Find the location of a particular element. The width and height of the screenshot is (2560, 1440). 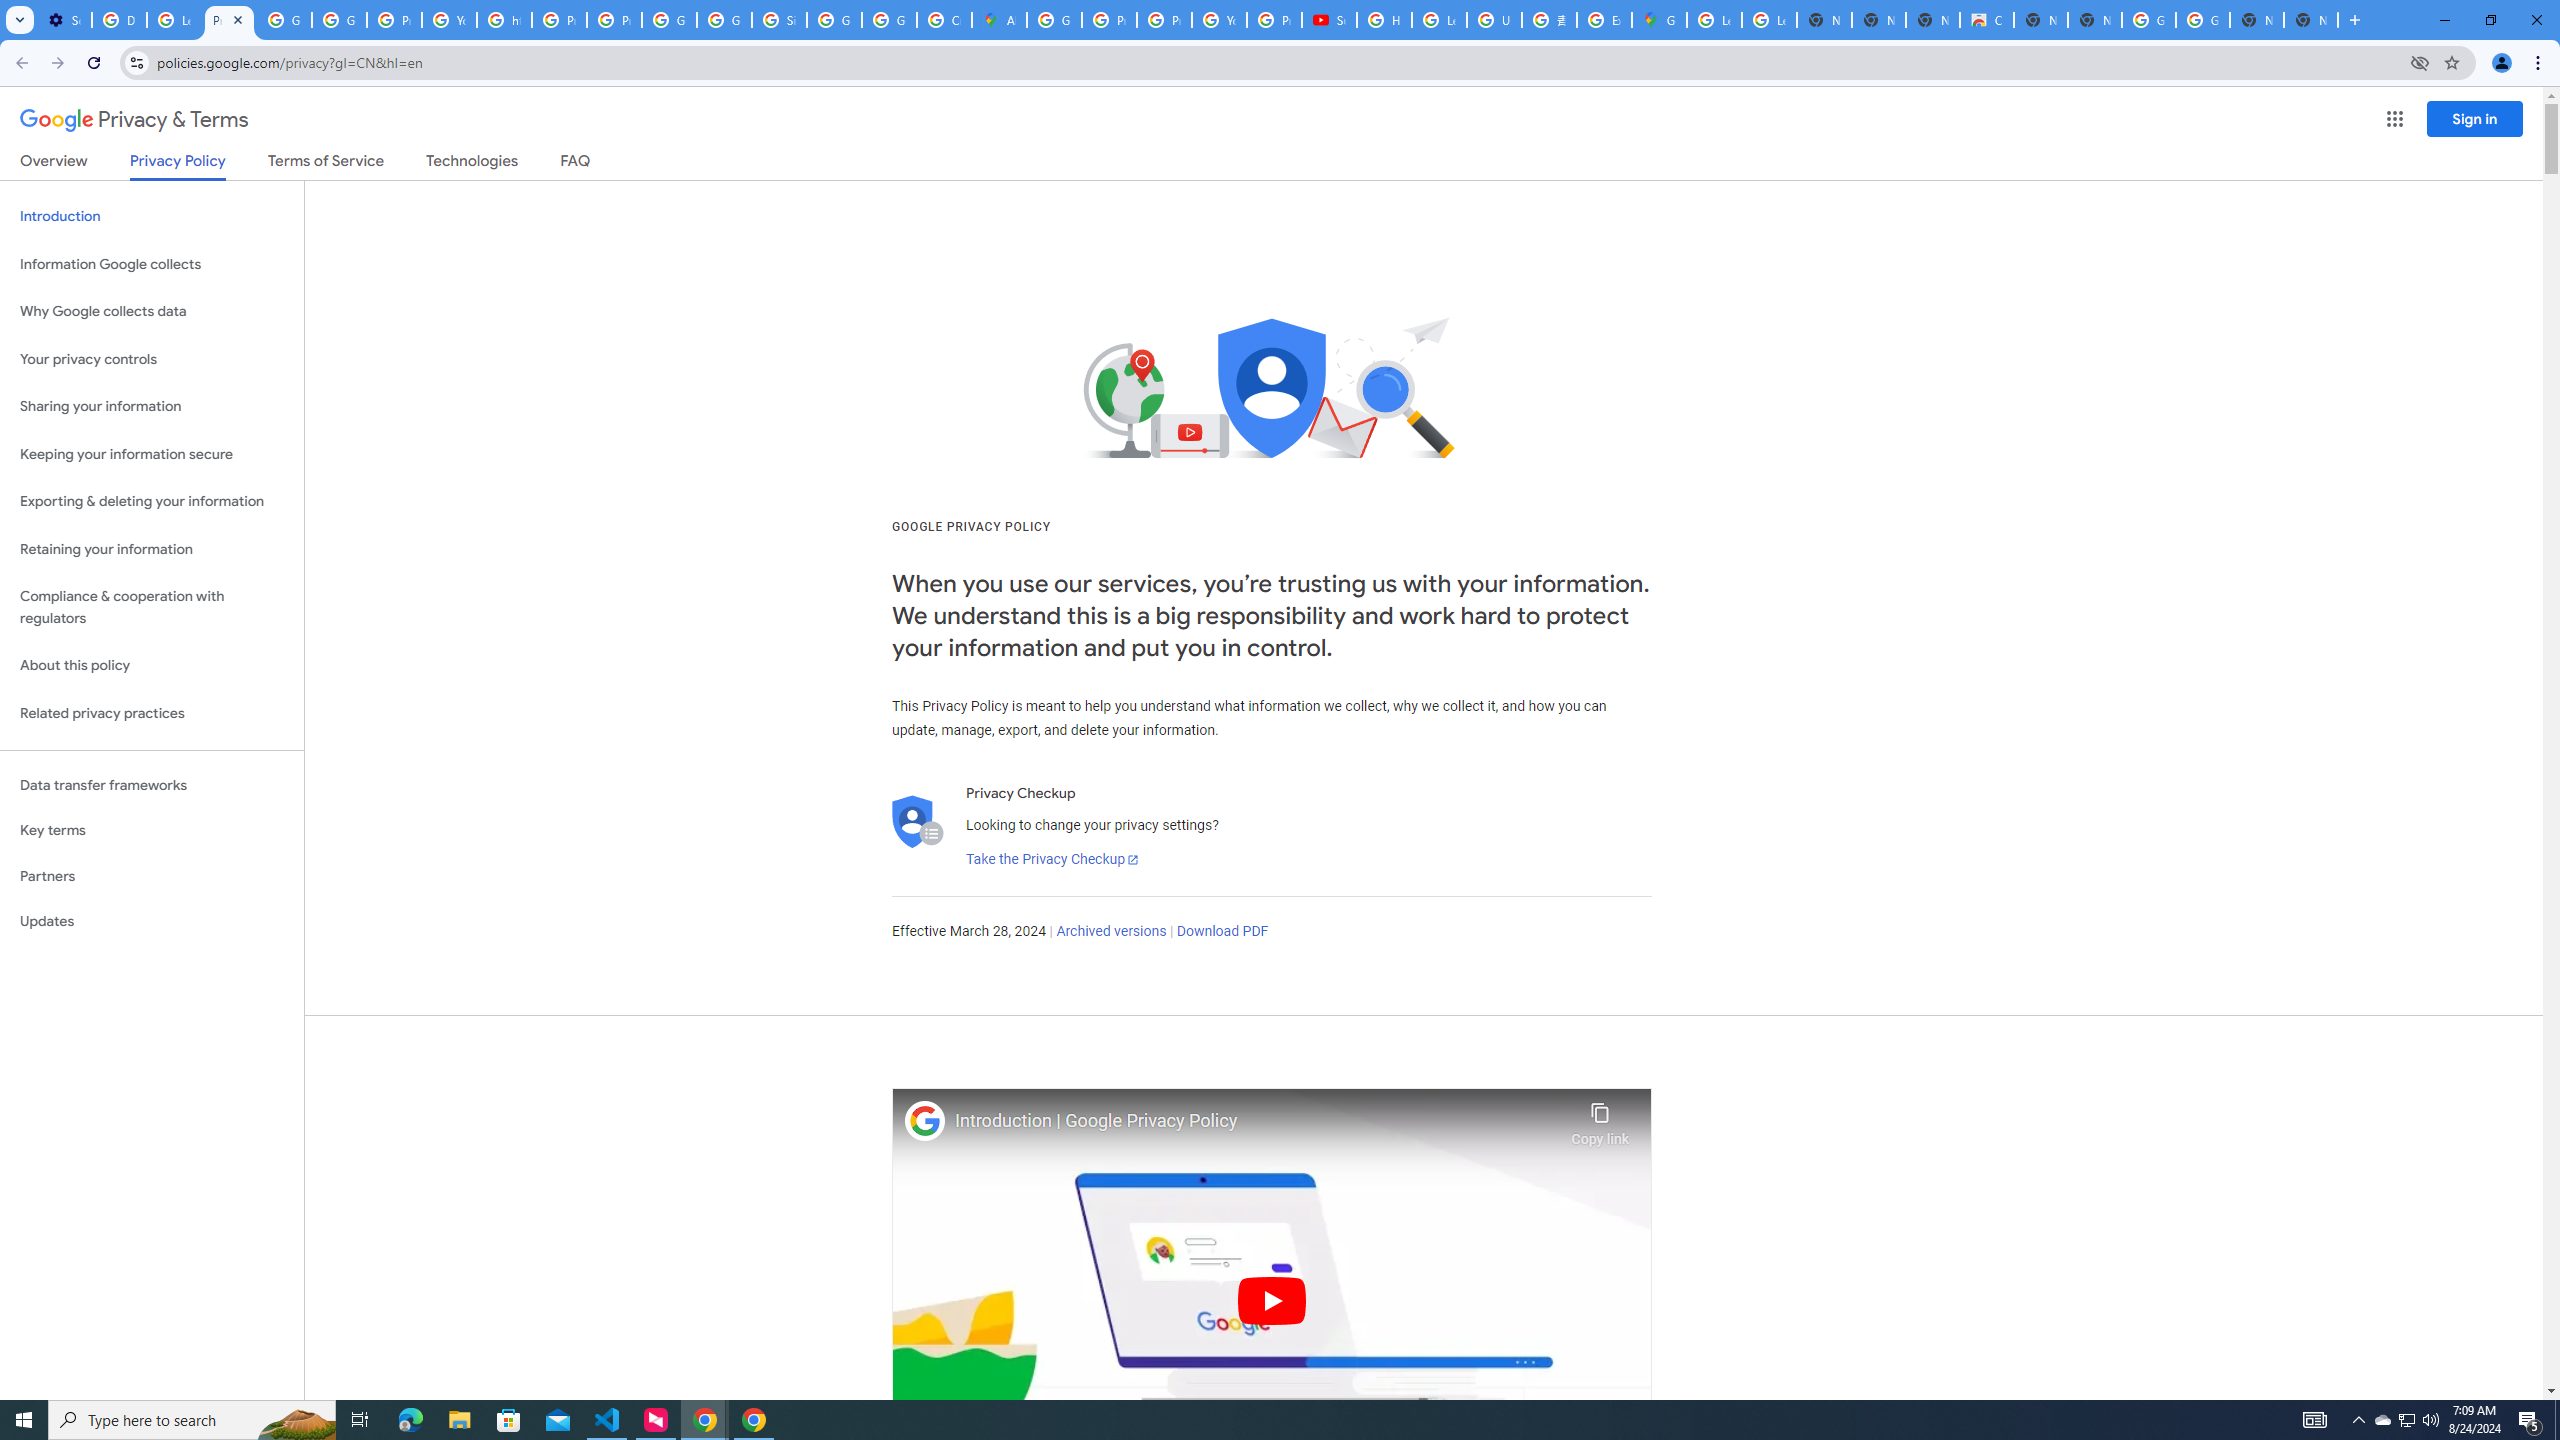

Play is located at coordinates (1272, 1300).